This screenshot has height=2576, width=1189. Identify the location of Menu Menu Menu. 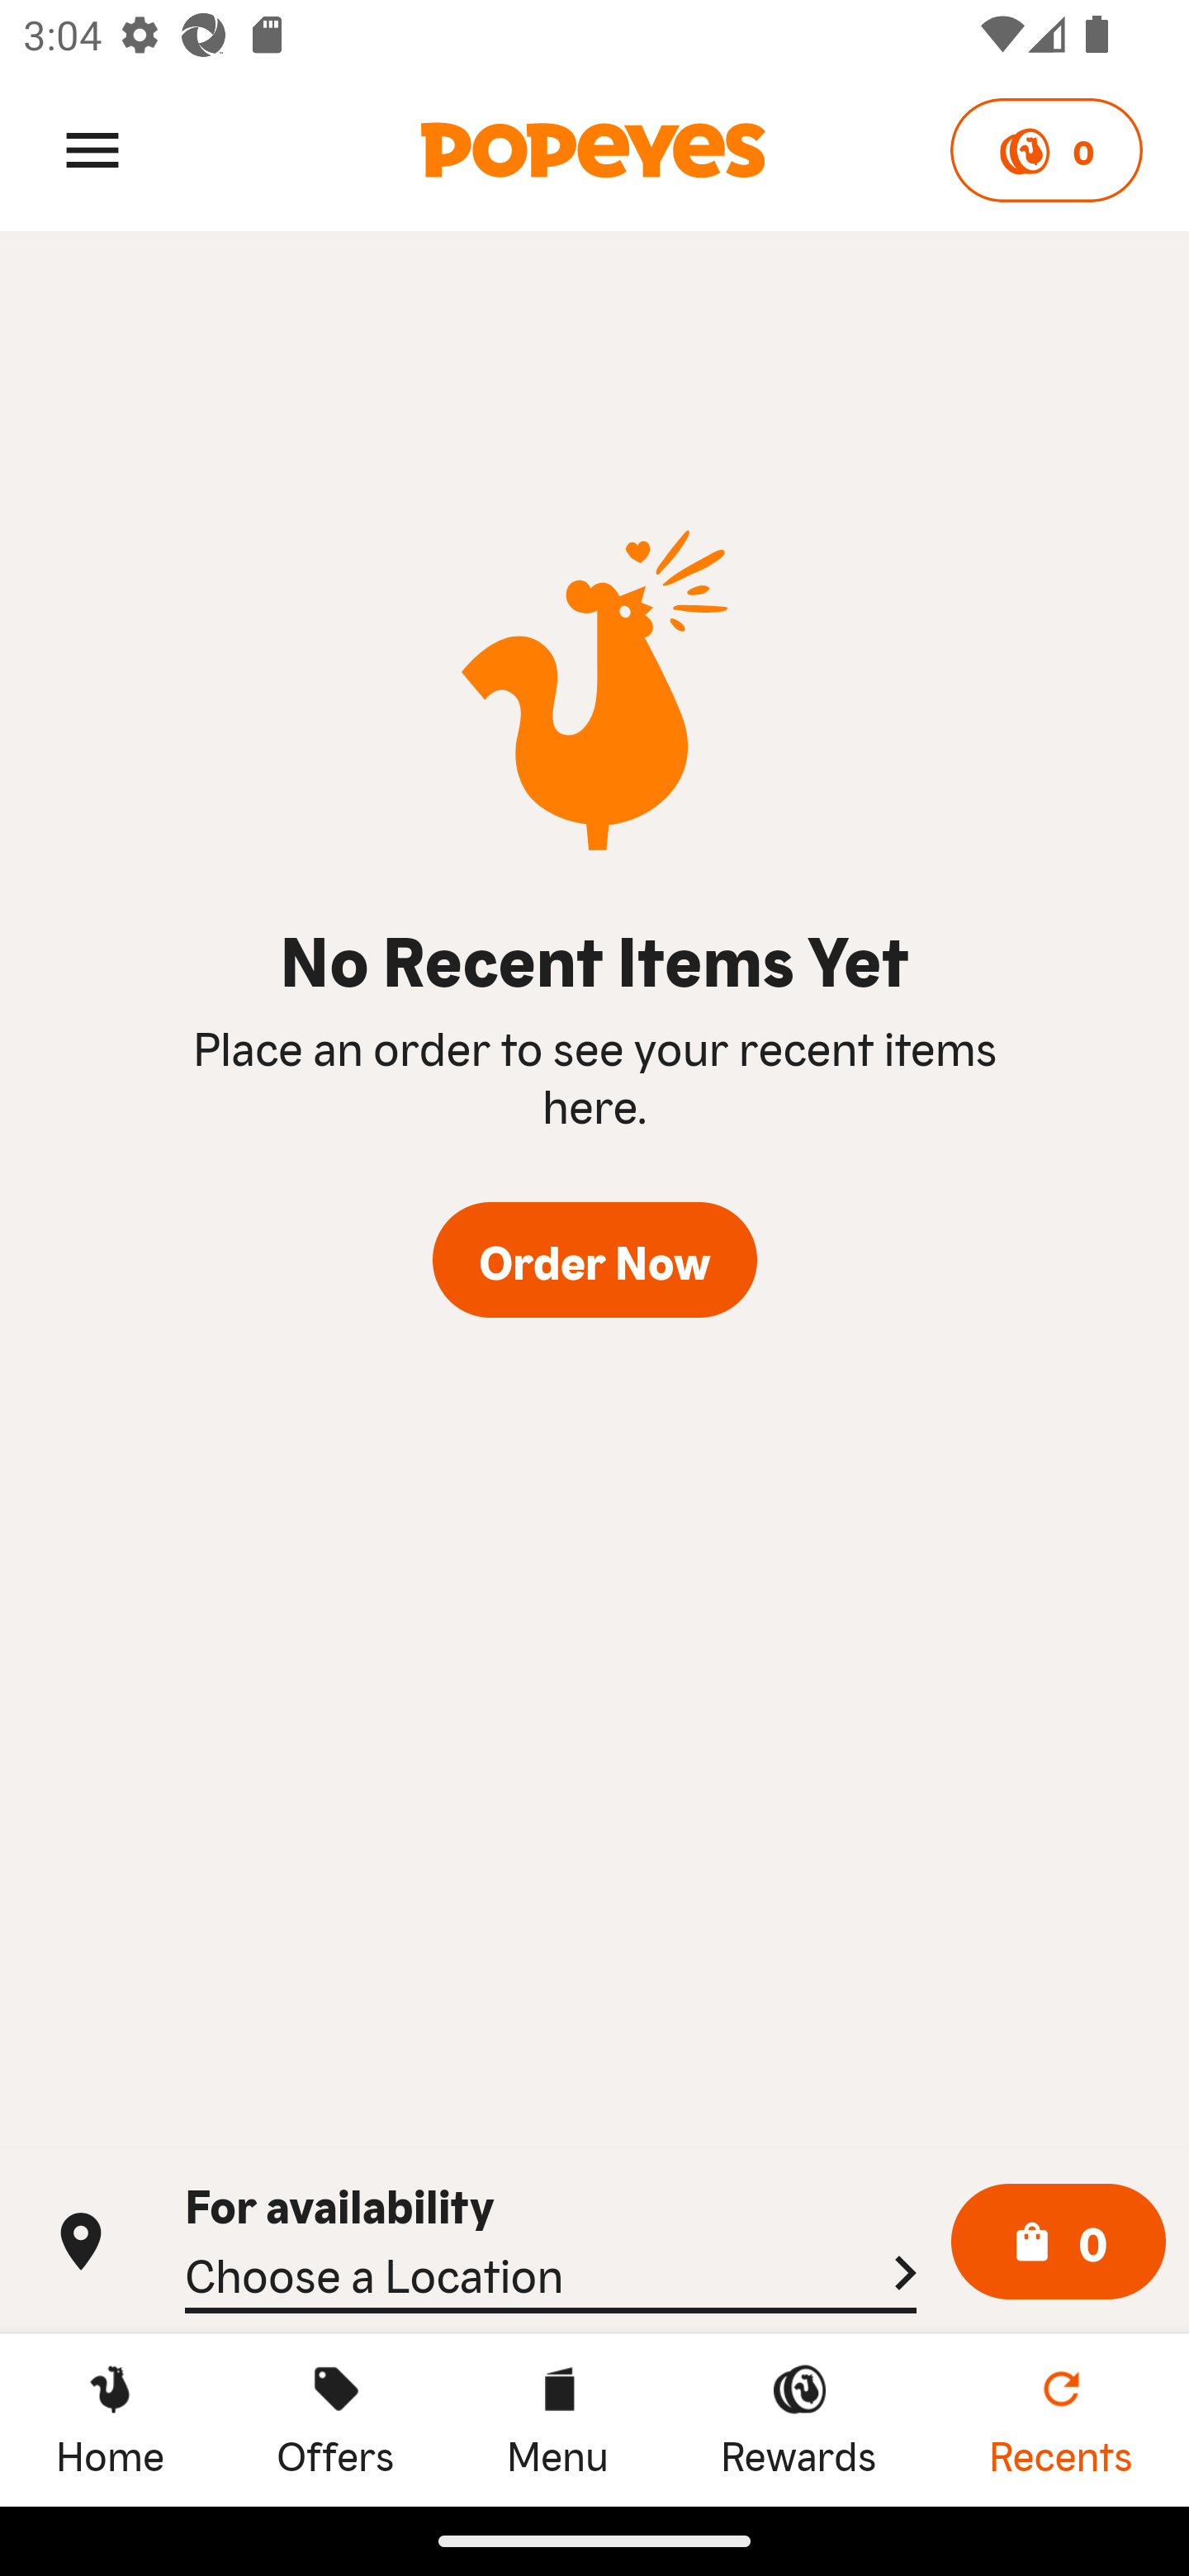
(557, 2419).